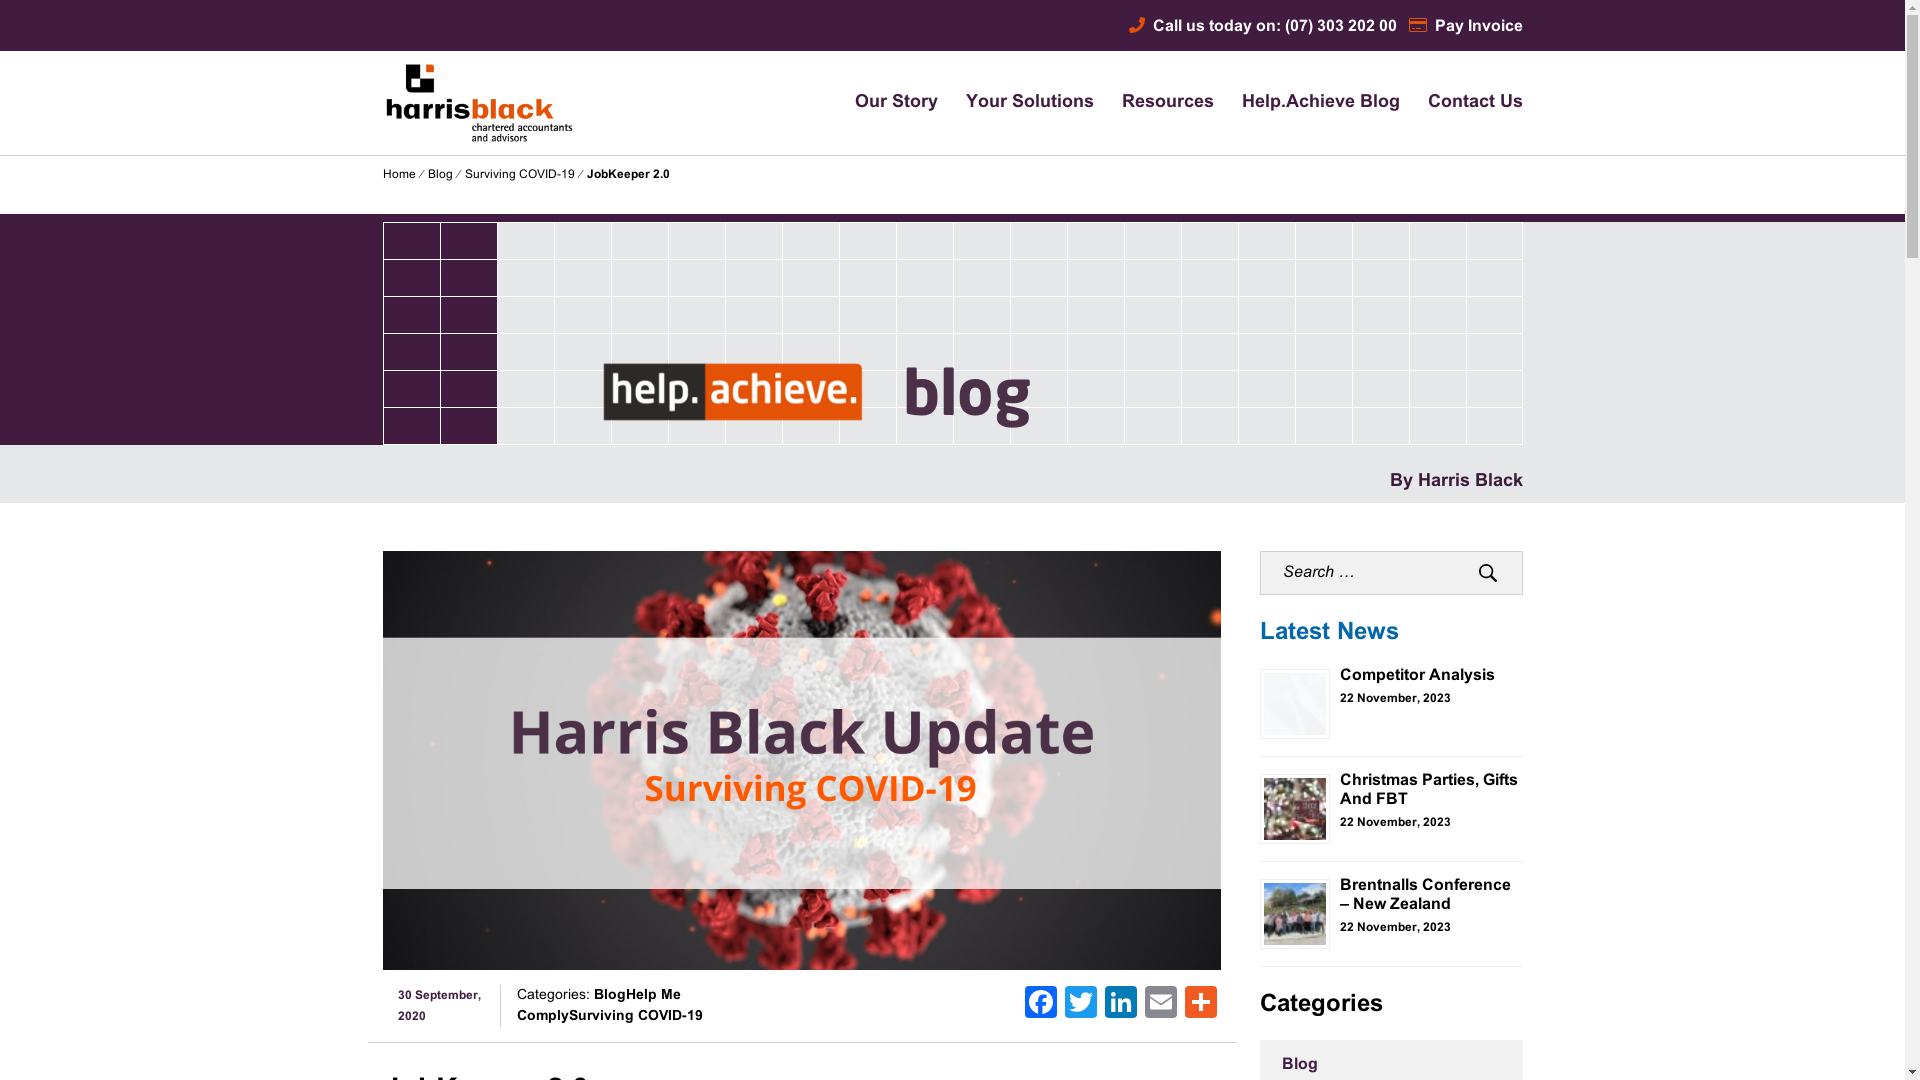 The height and width of the screenshot is (1080, 1920). Describe the element at coordinates (896, 103) in the screenshot. I see `Our Story` at that location.